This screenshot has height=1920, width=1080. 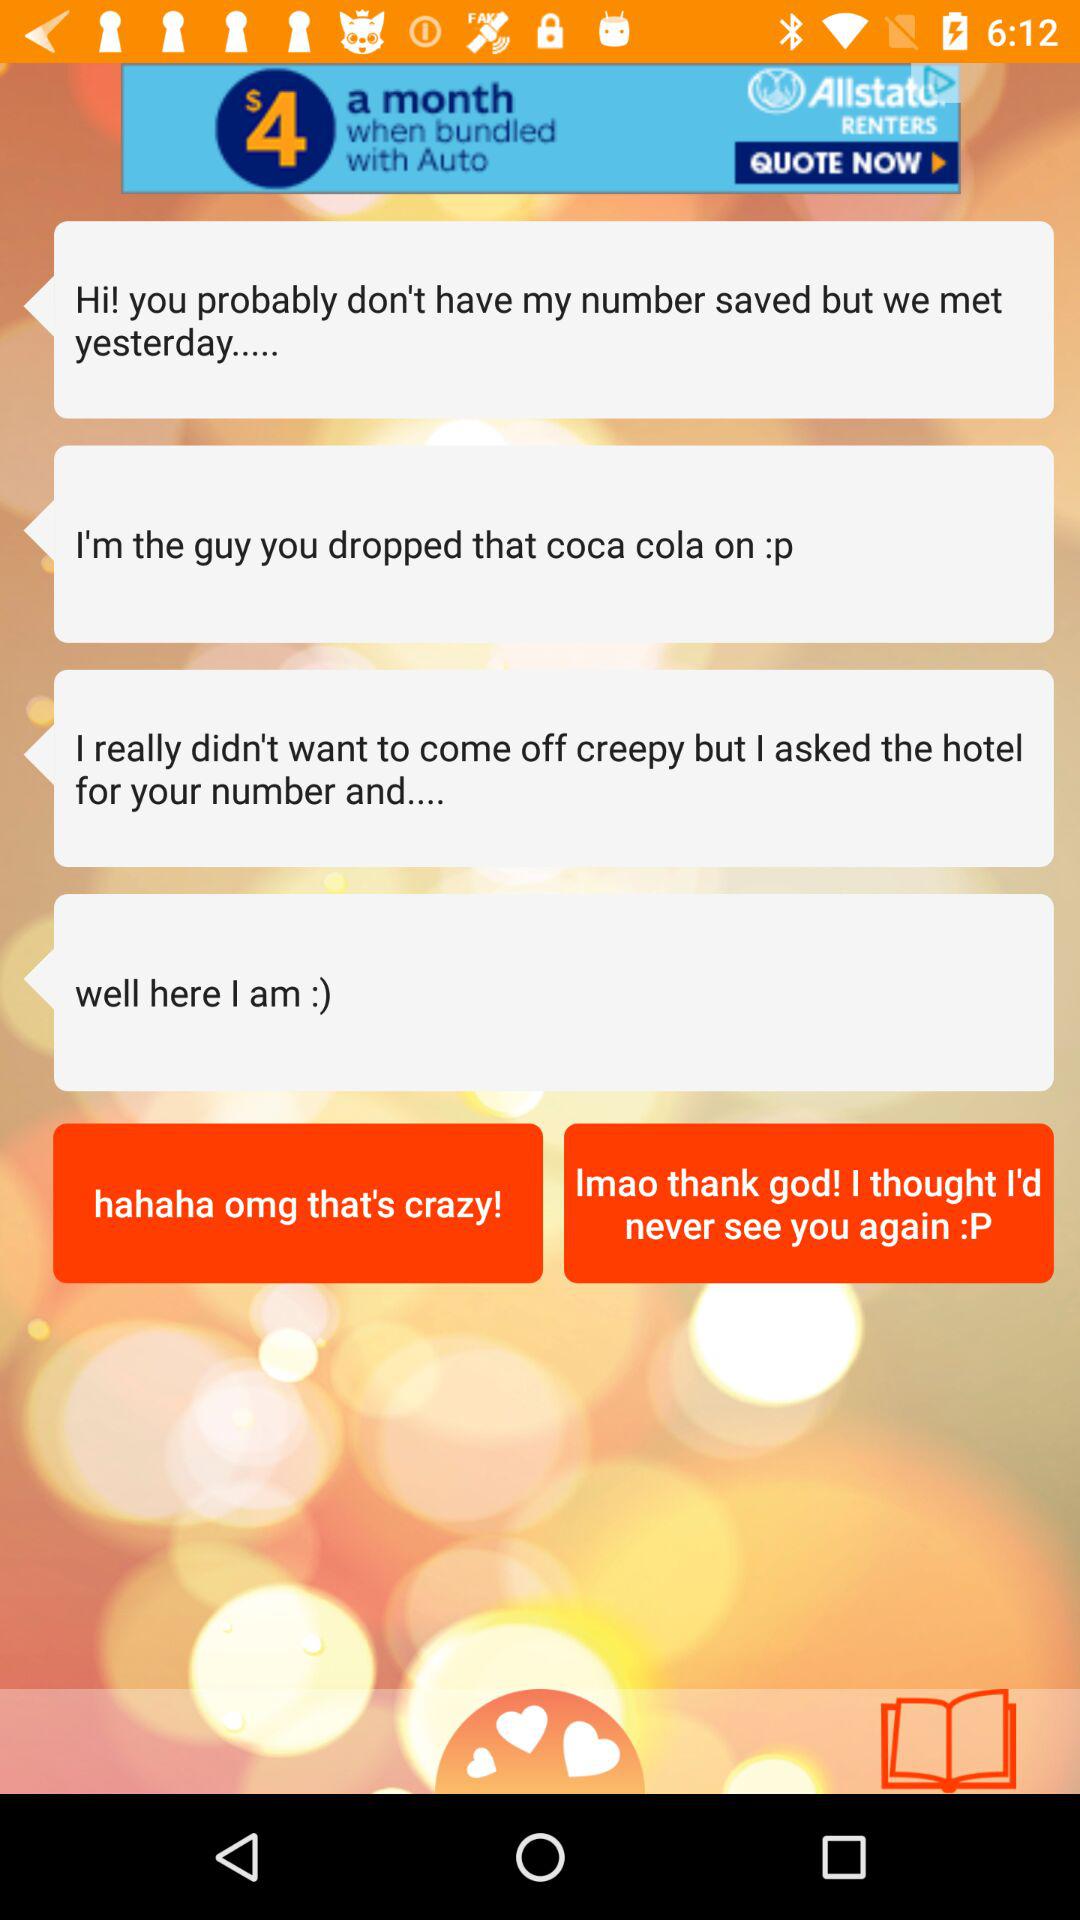 What do you see at coordinates (540, 128) in the screenshot?
I see `view advertisement` at bounding box center [540, 128].